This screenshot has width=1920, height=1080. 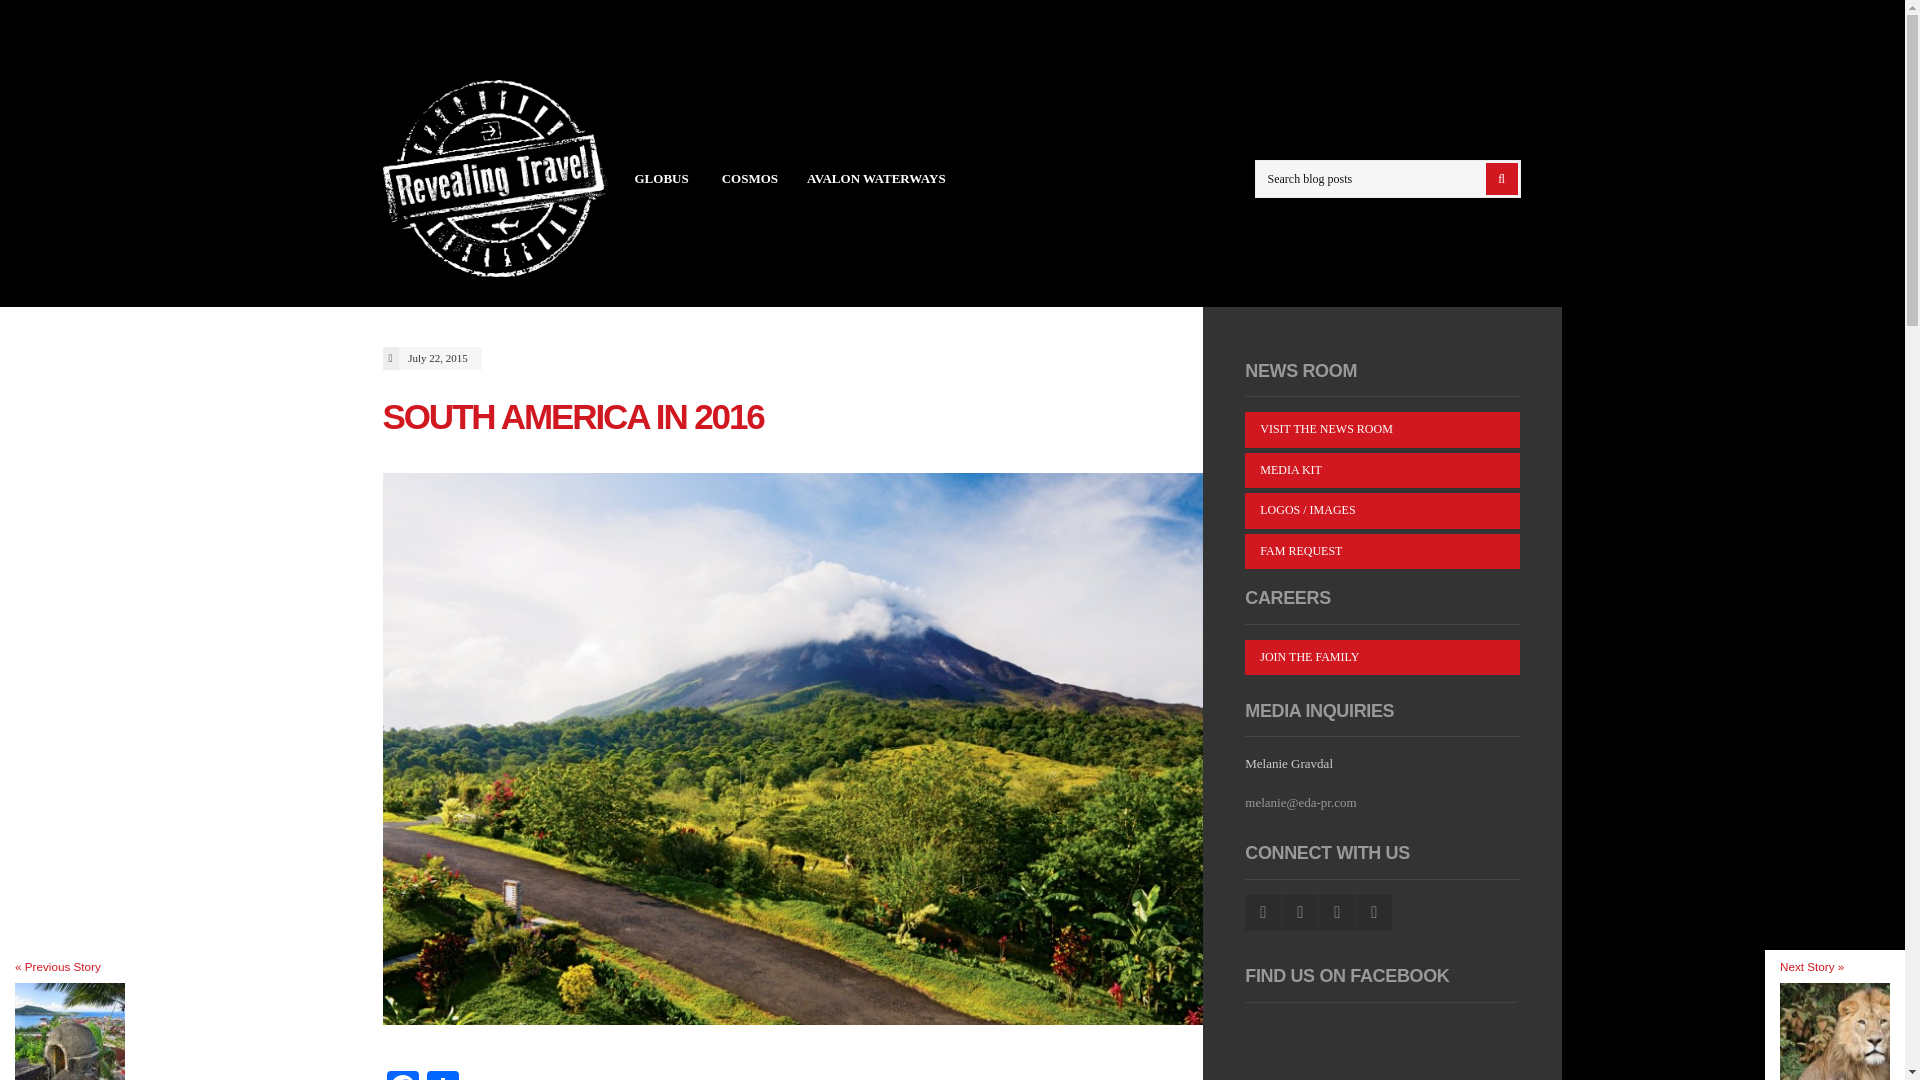 What do you see at coordinates (750, 178) in the screenshot?
I see `COSMOS` at bounding box center [750, 178].